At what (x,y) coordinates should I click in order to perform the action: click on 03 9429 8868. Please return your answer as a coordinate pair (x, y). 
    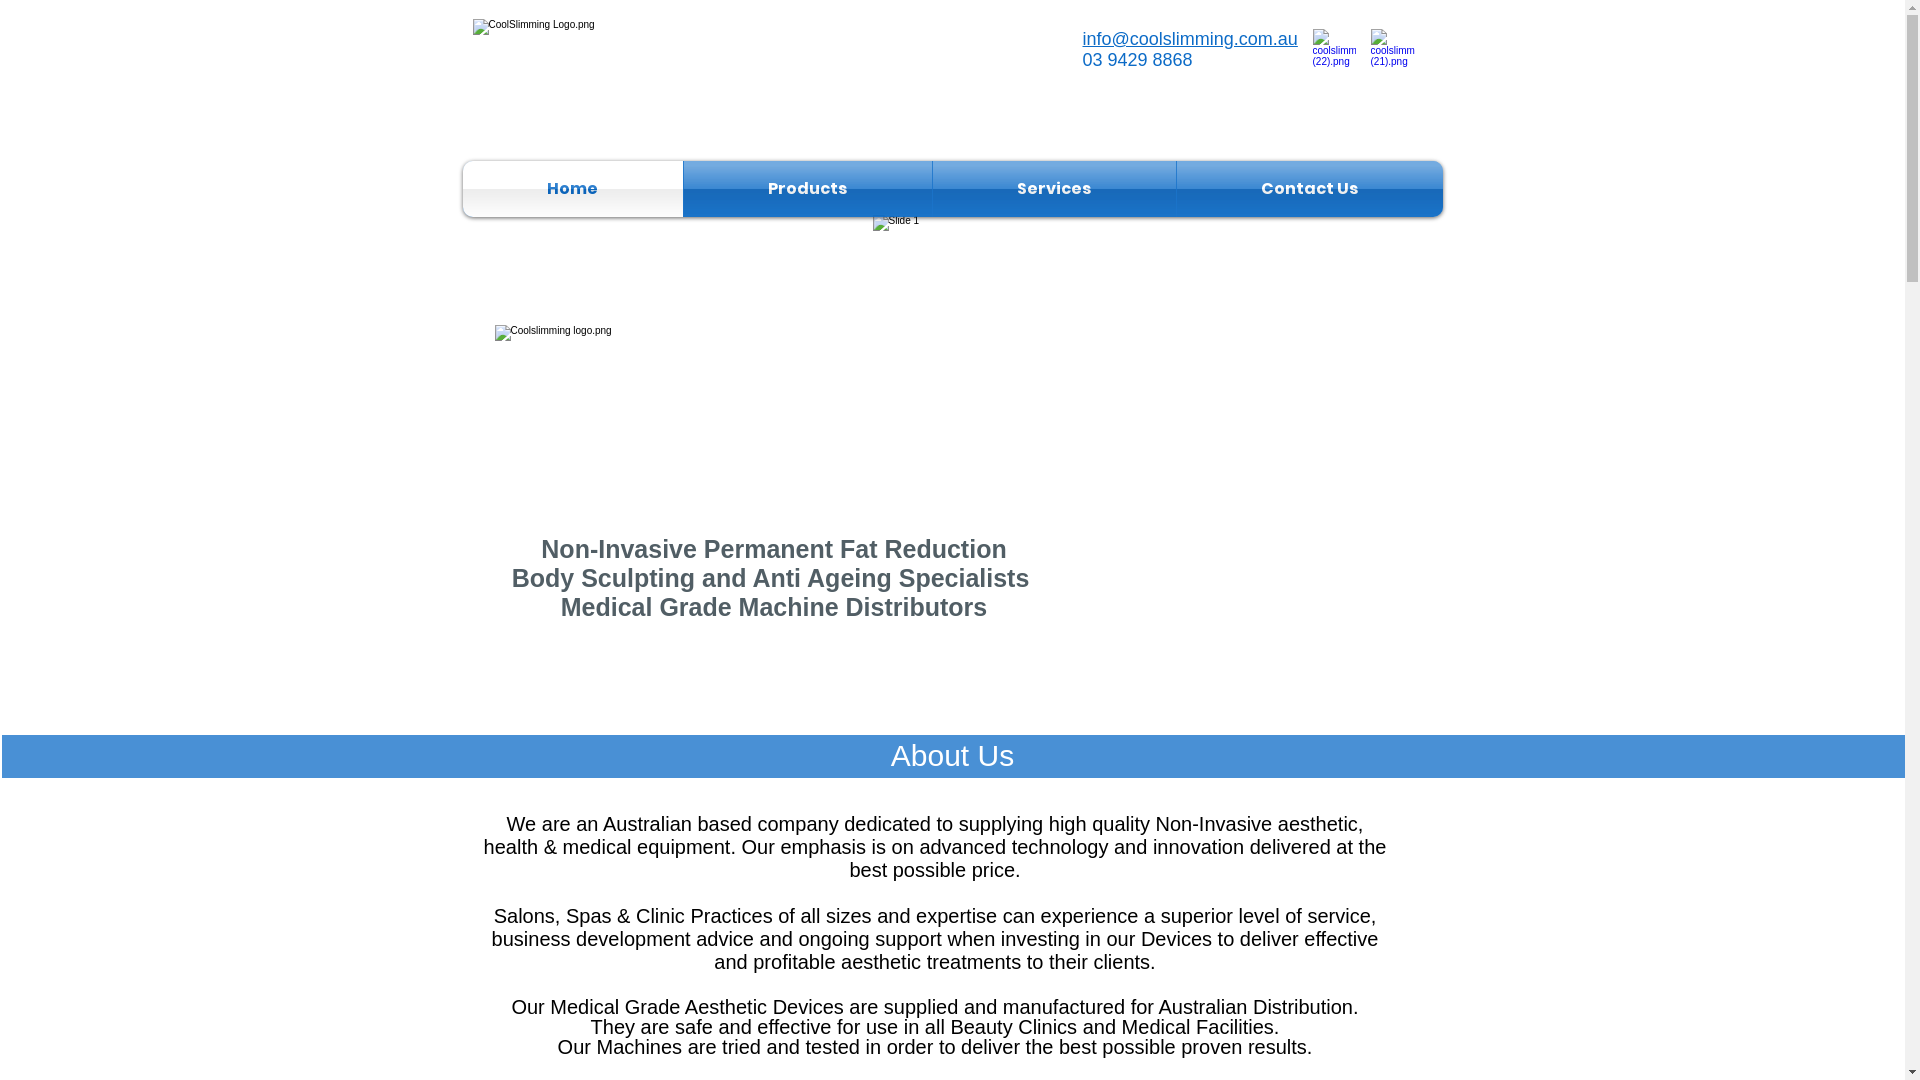
    Looking at the image, I should click on (1137, 60).